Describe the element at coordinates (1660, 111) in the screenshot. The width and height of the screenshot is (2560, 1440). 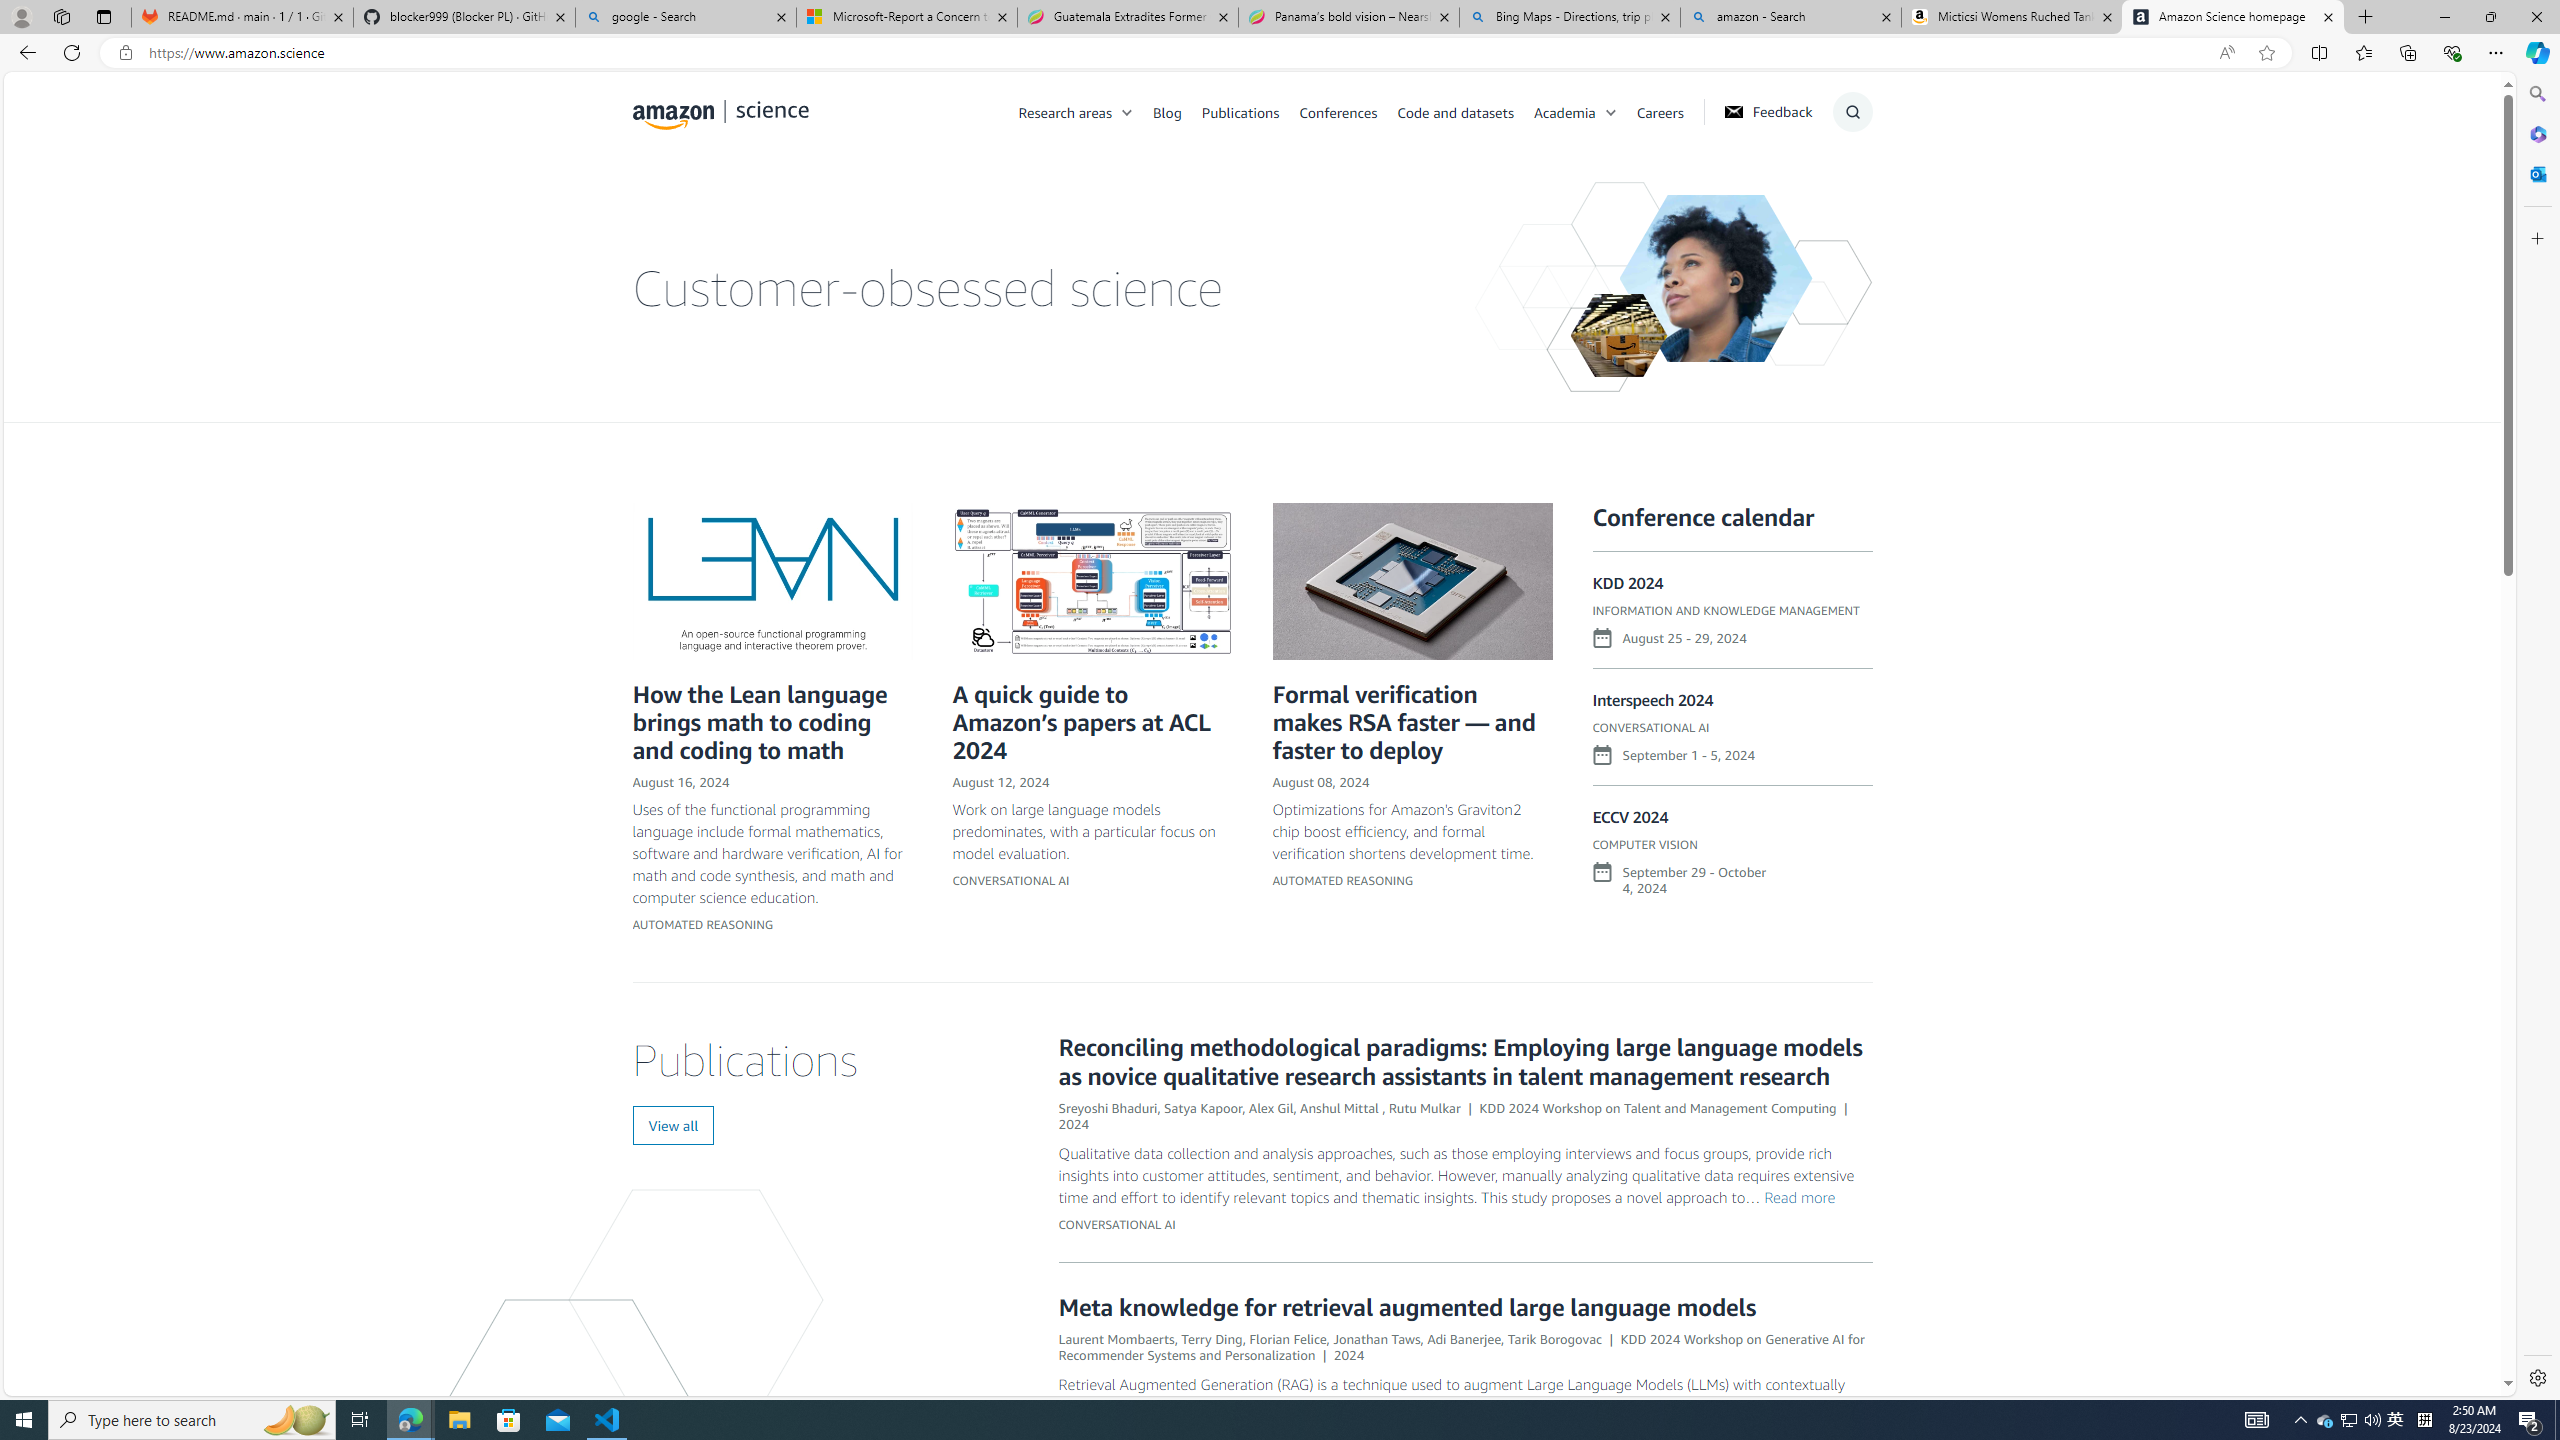
I see `Careers` at that location.